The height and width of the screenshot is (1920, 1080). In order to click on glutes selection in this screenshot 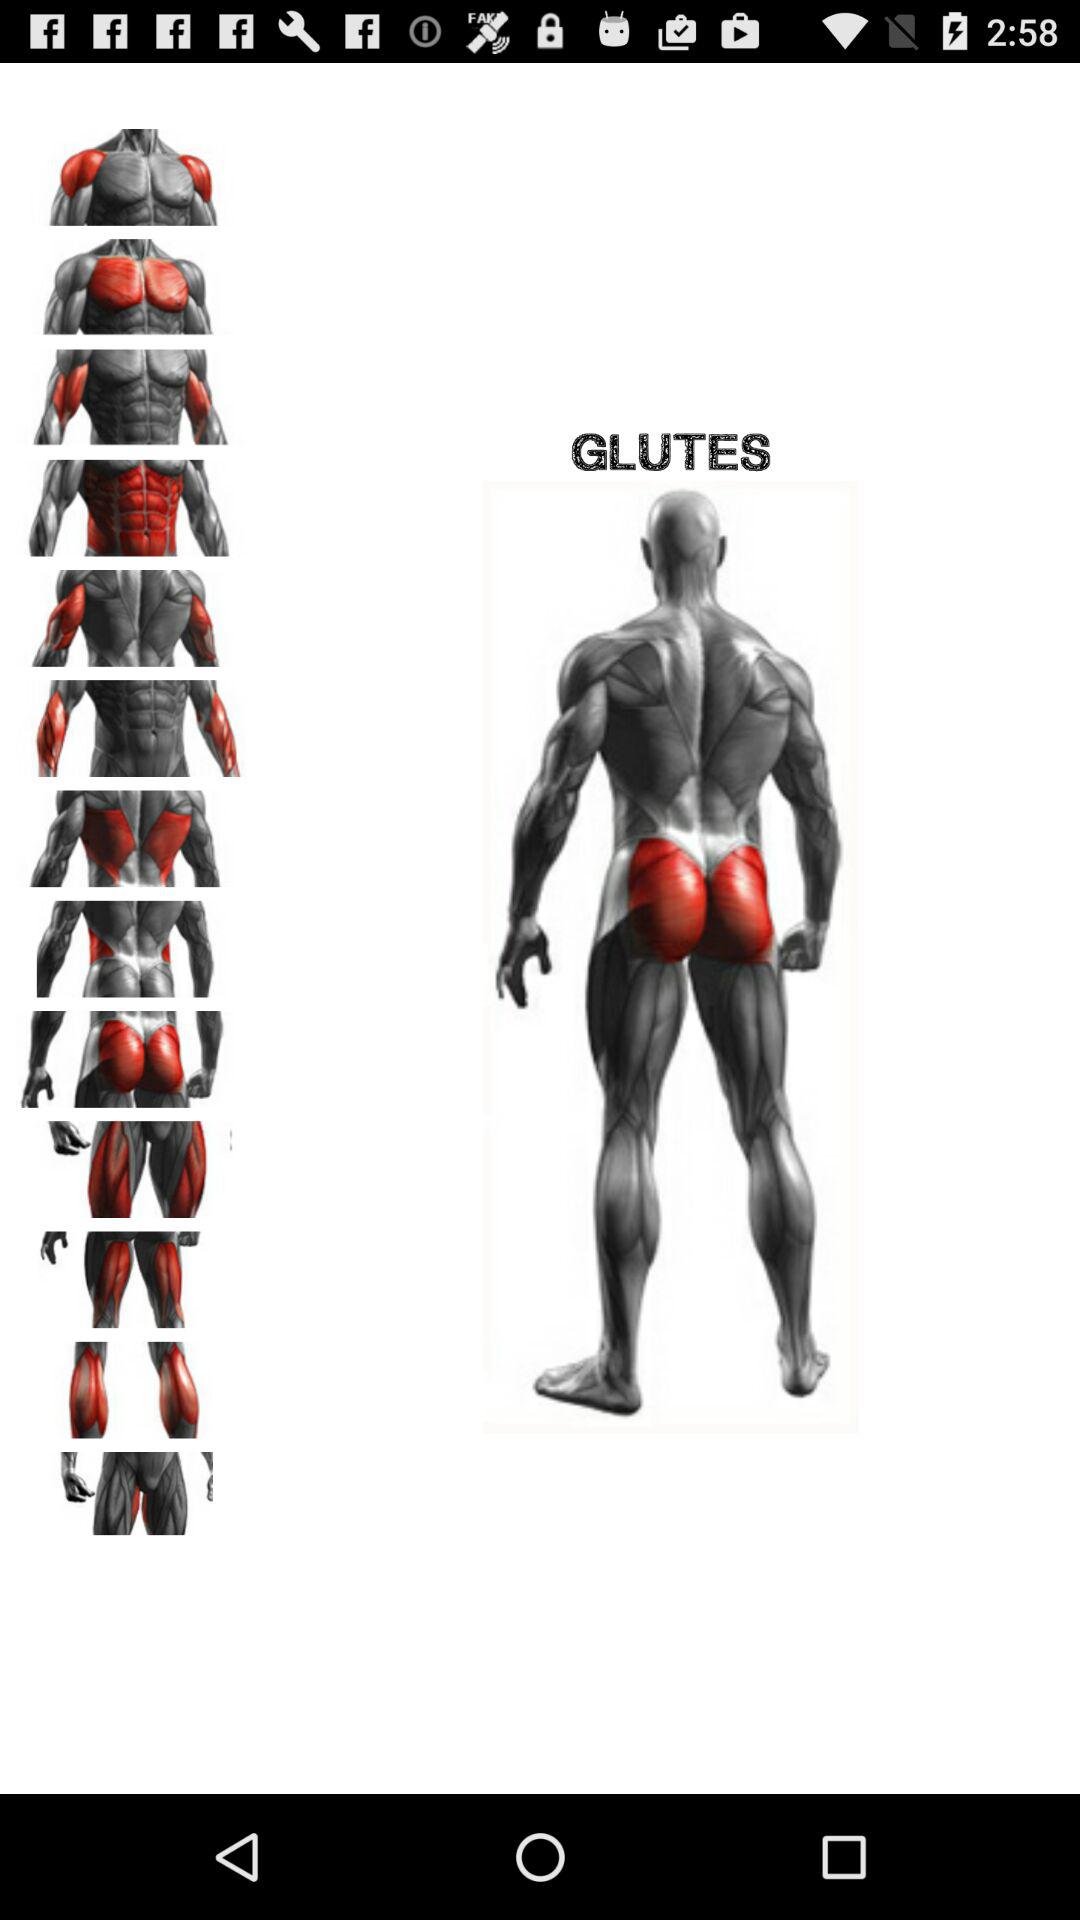, I will do `click(131, 1052)`.